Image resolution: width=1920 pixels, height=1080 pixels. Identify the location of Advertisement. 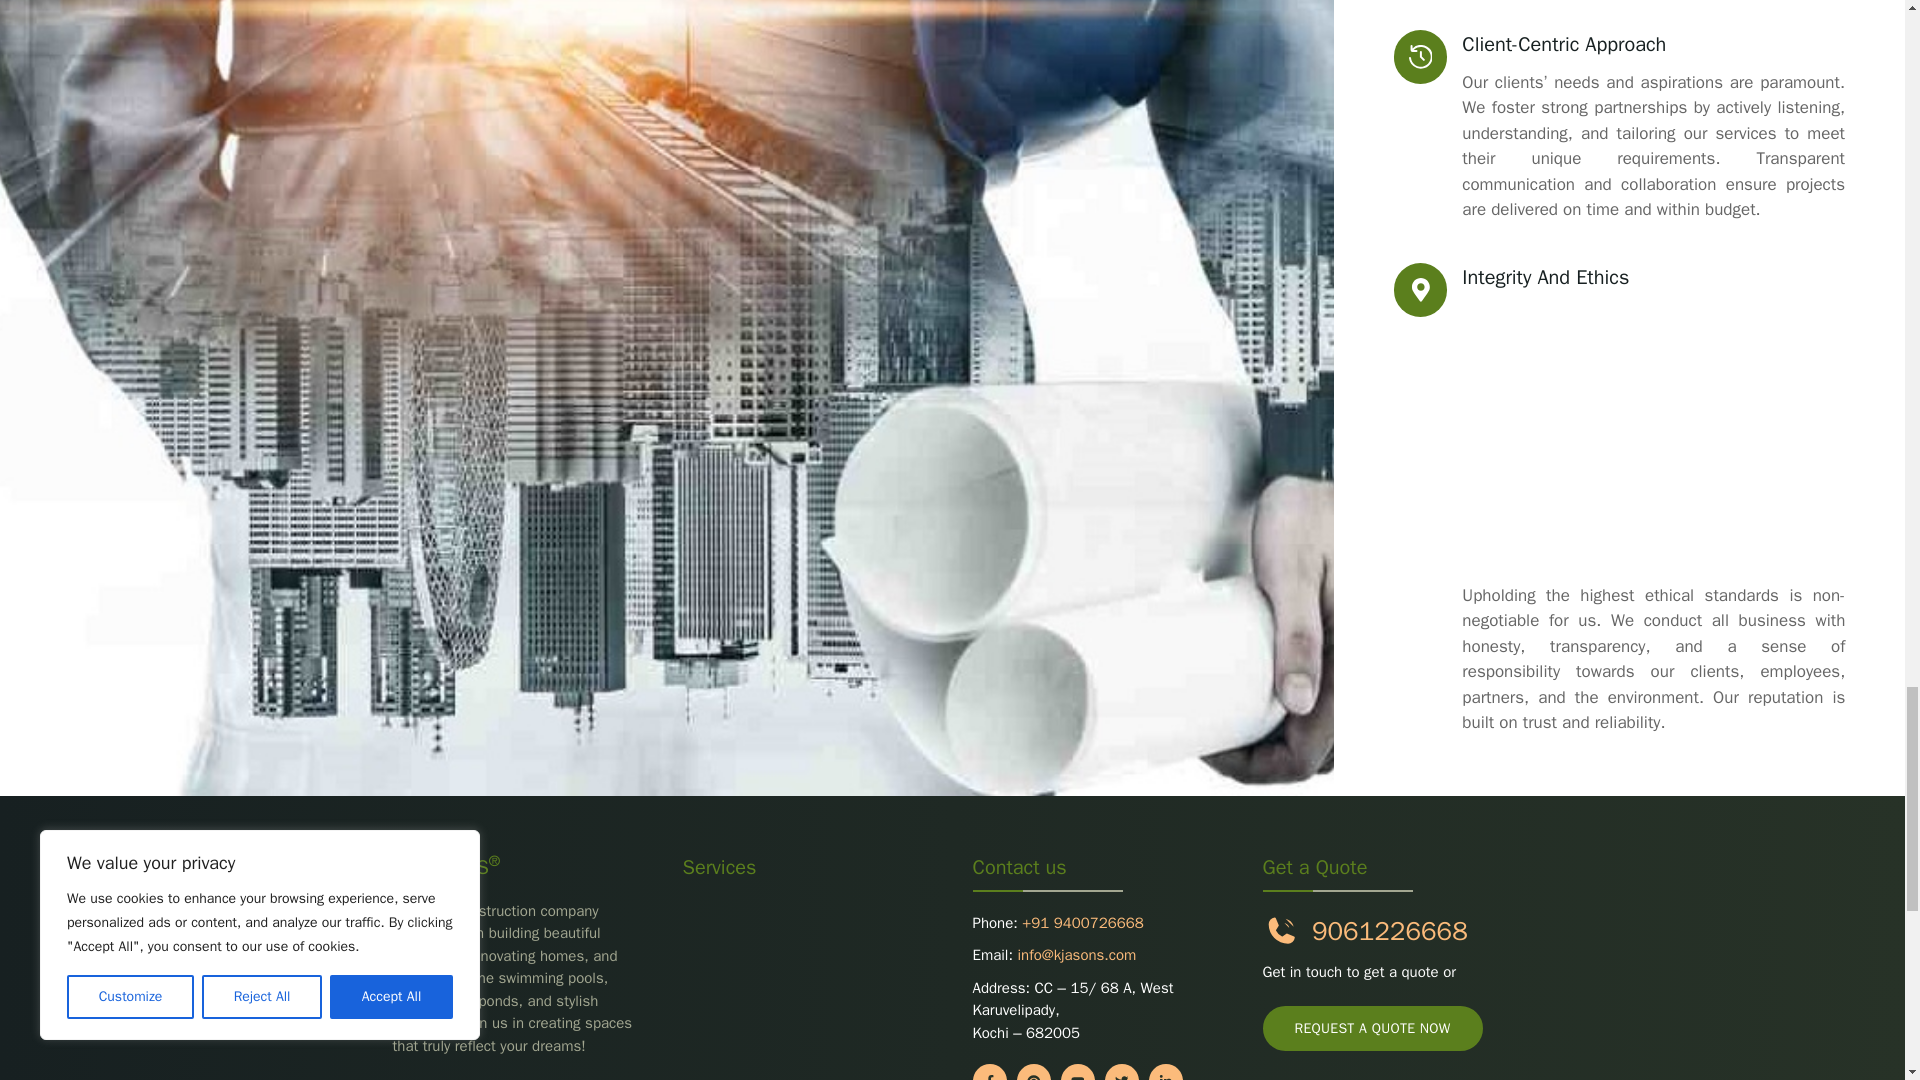
(1653, 443).